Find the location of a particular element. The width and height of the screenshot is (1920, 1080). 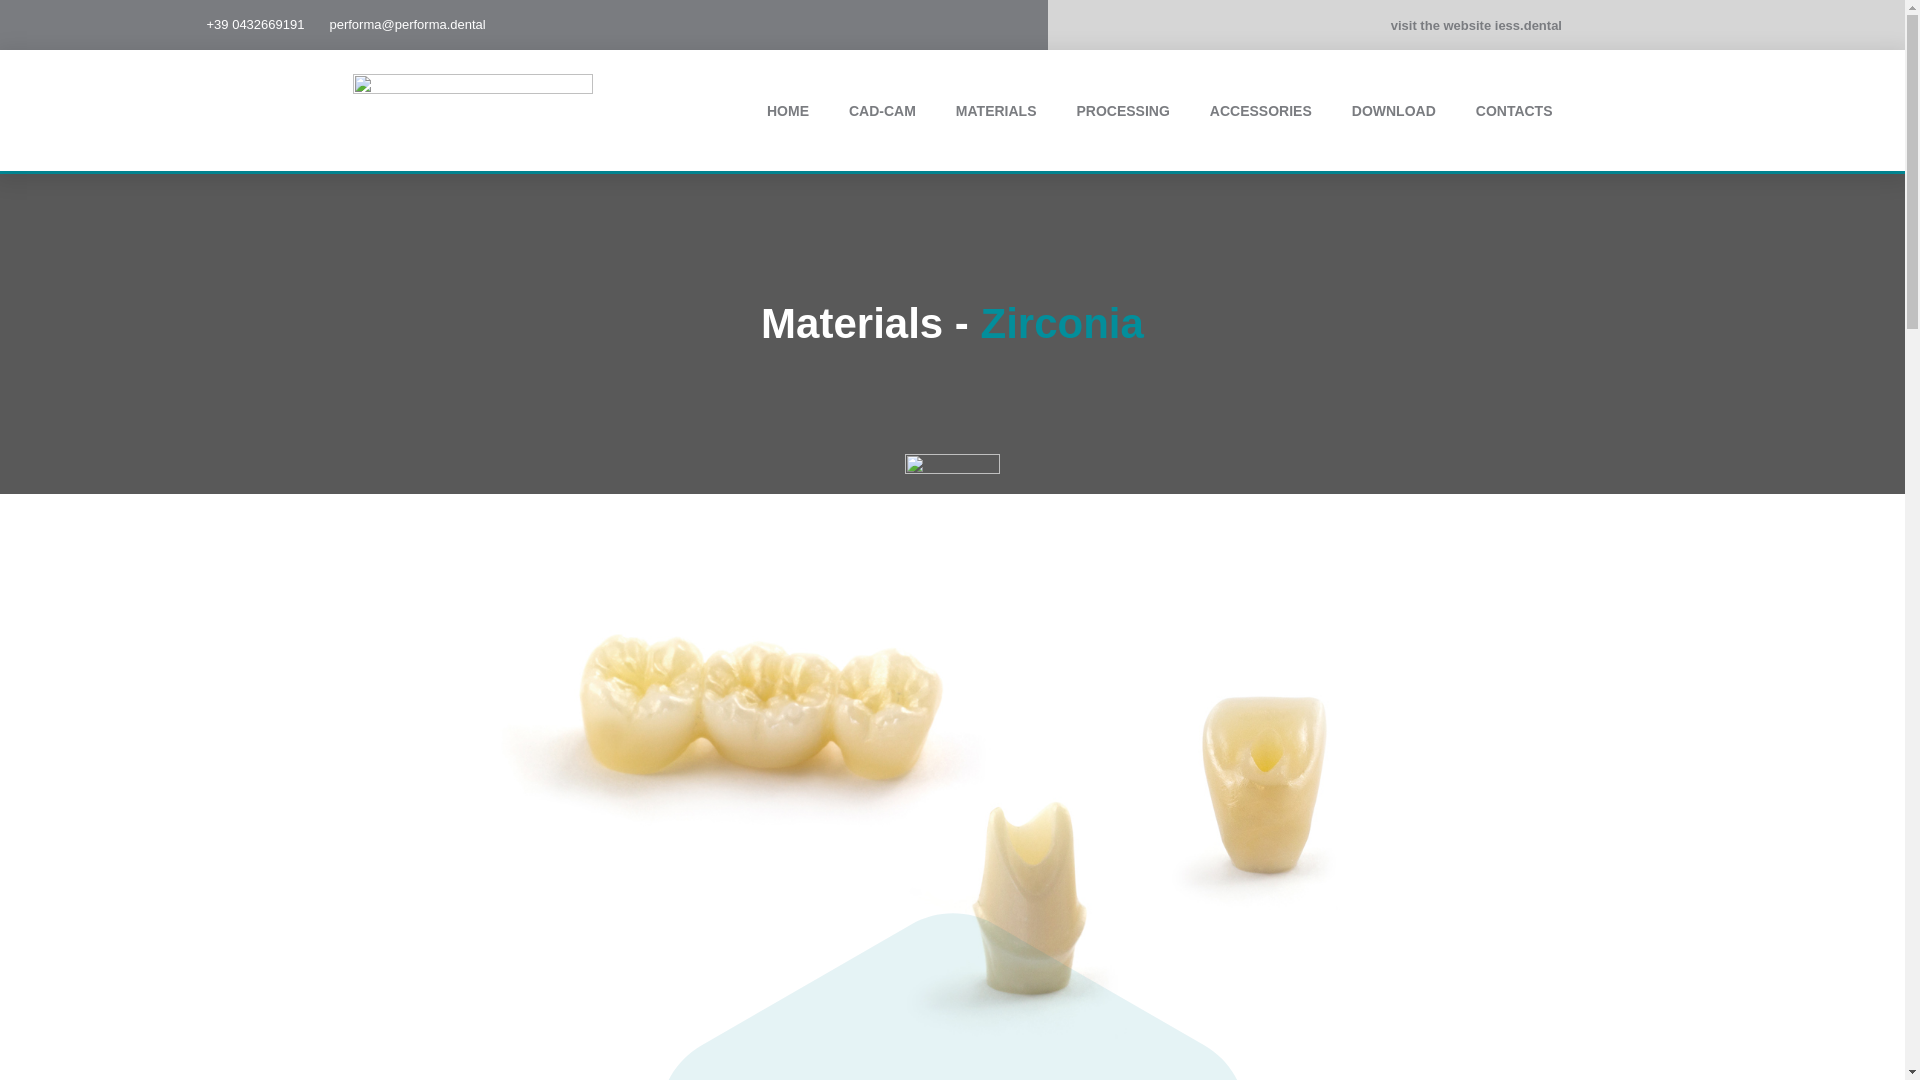

HOME is located at coordinates (788, 110).